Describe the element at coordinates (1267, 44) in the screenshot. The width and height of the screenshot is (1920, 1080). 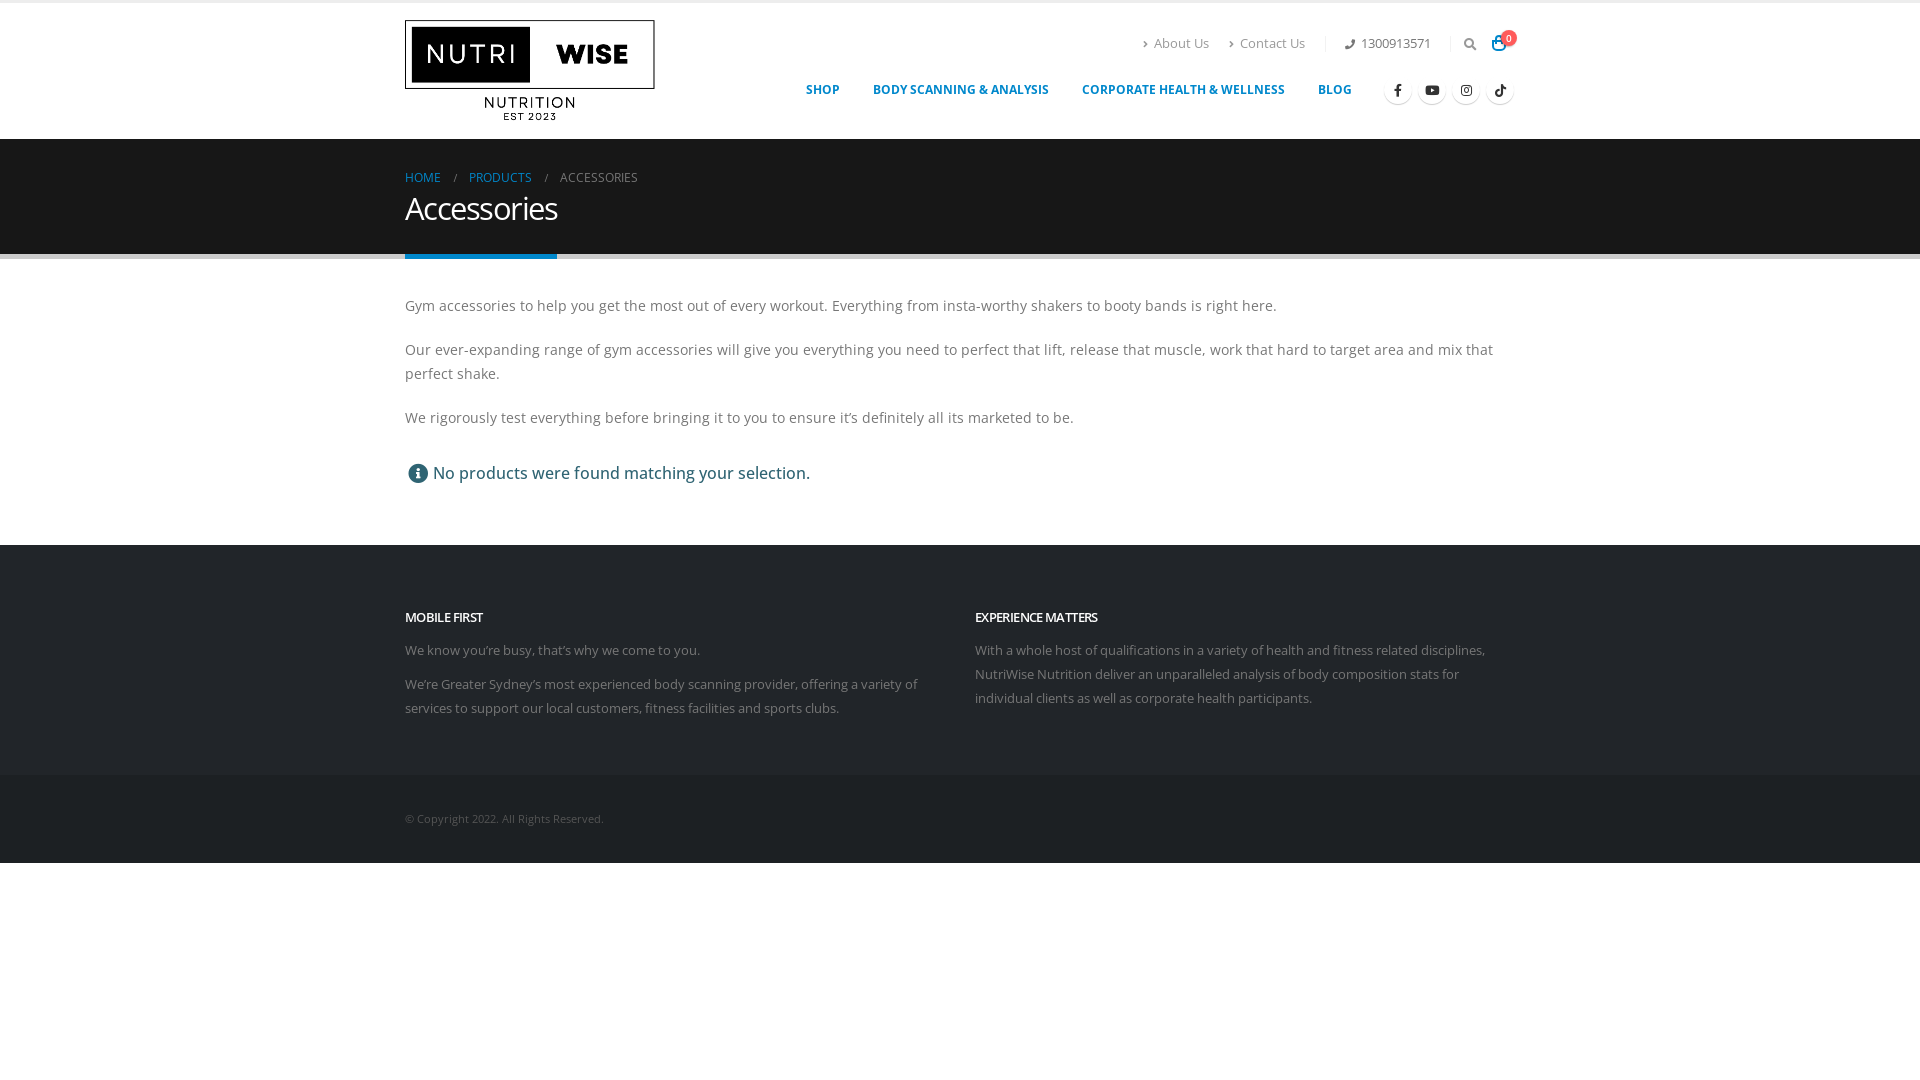
I see `Contact Us` at that location.